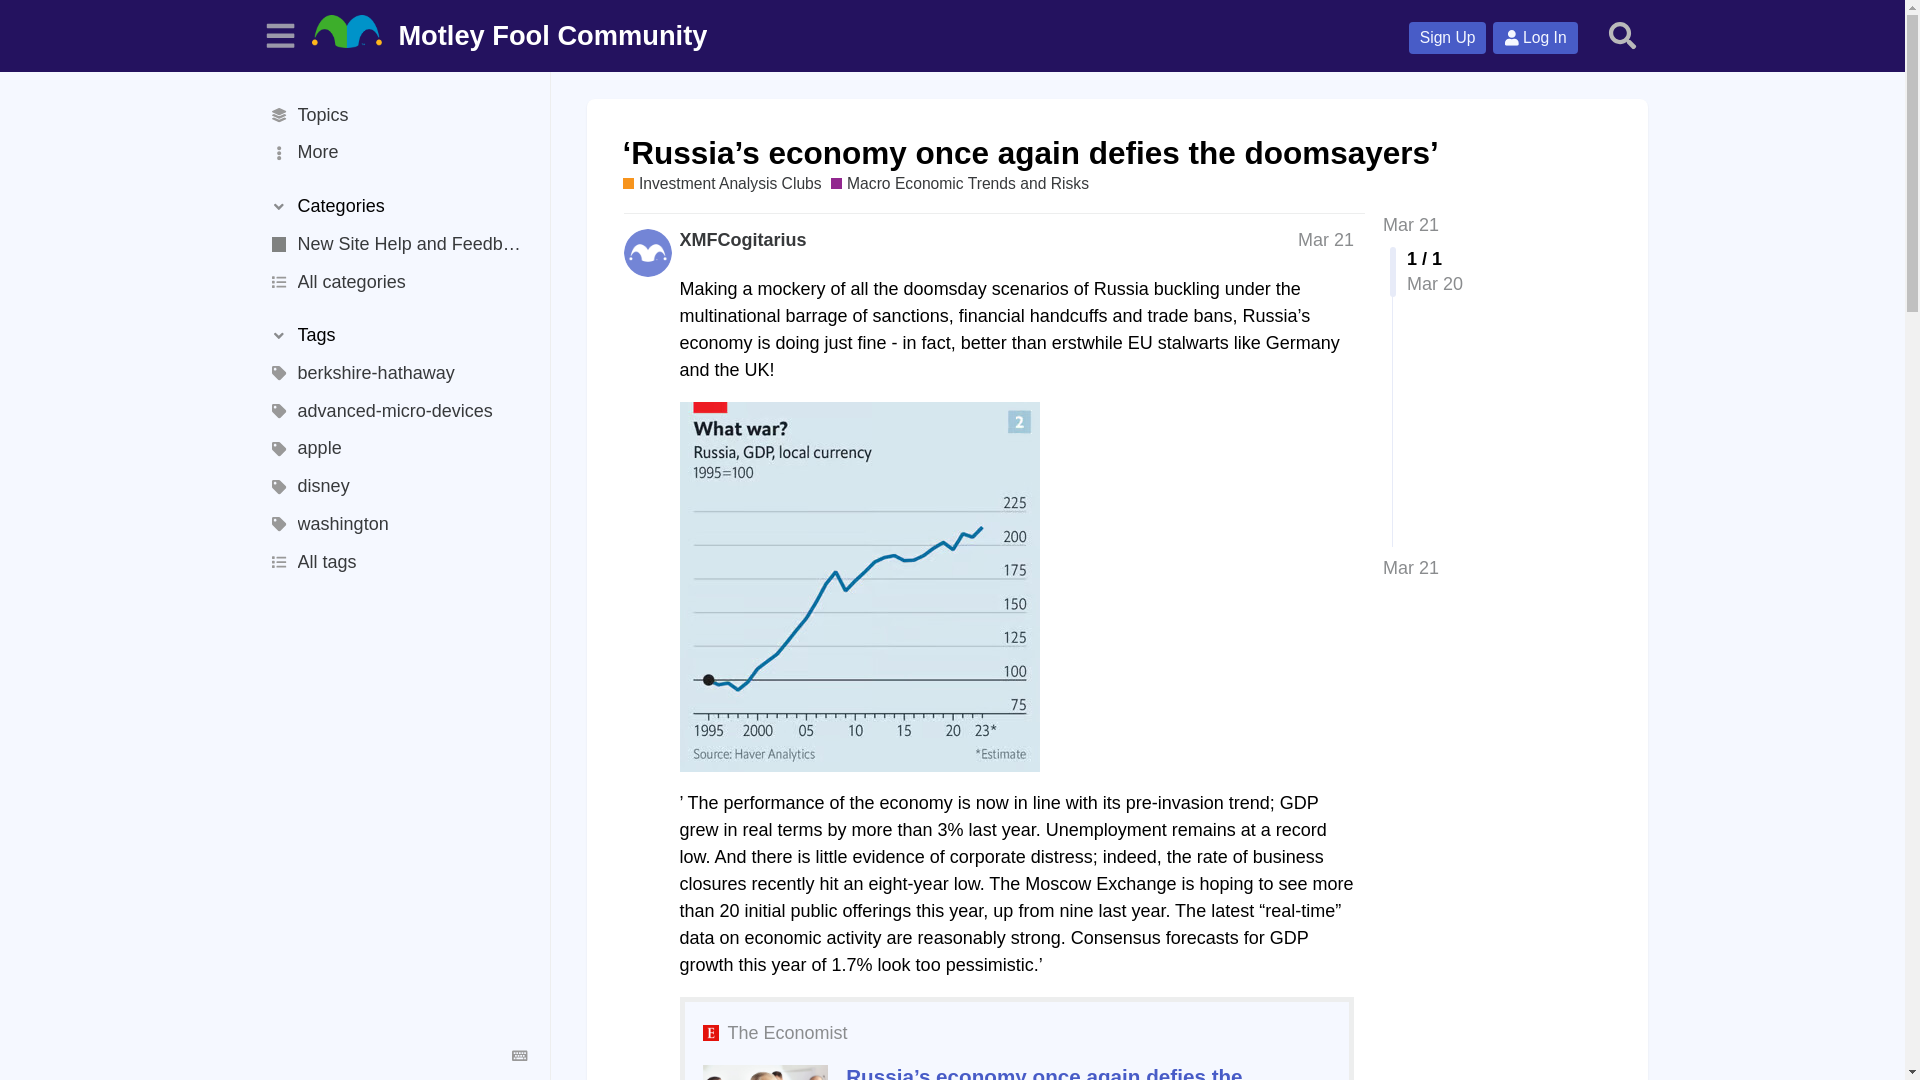 The width and height of the screenshot is (1920, 1080). What do you see at coordinates (722, 184) in the screenshot?
I see `Investment Analysis Clubs` at bounding box center [722, 184].